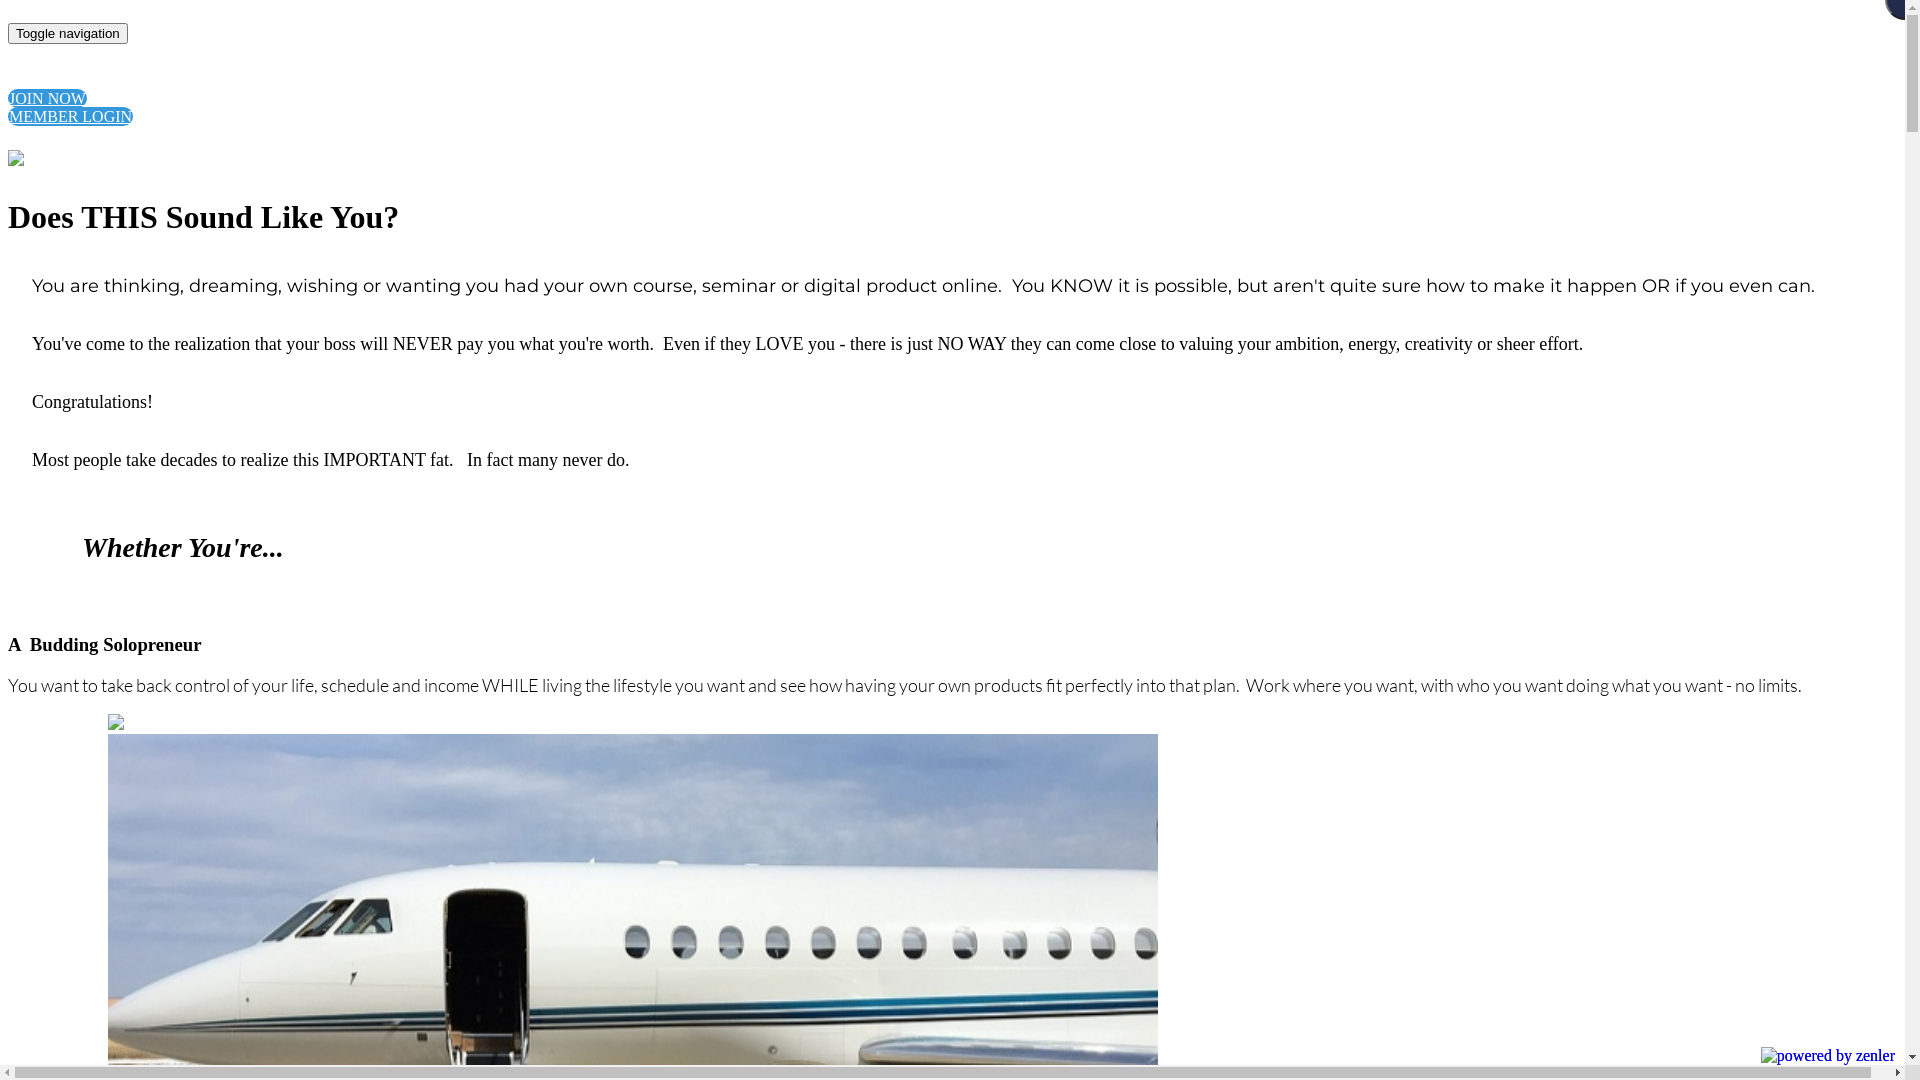 Image resolution: width=1920 pixels, height=1080 pixels. I want to click on MEMBER LOGIN, so click(70, 116).